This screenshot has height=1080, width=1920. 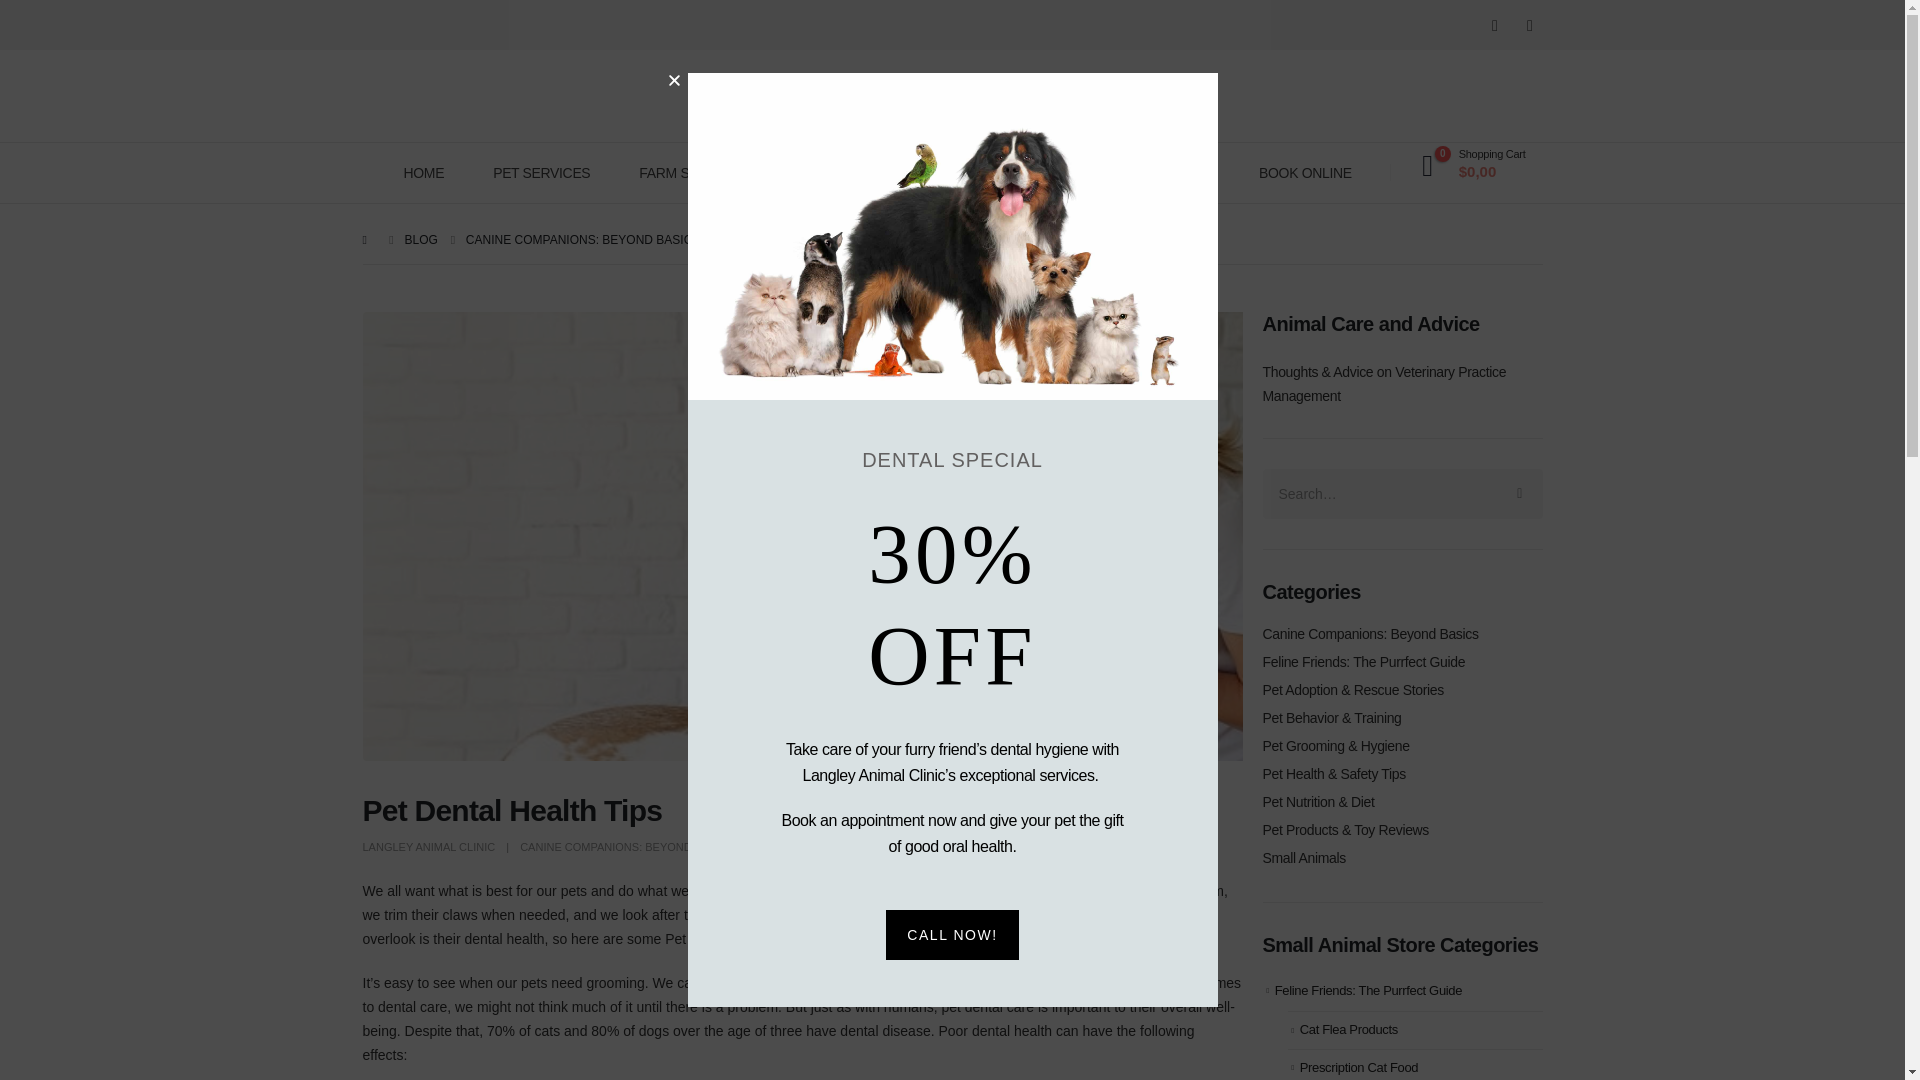 What do you see at coordinates (1494, 24) in the screenshot?
I see `Instagram` at bounding box center [1494, 24].